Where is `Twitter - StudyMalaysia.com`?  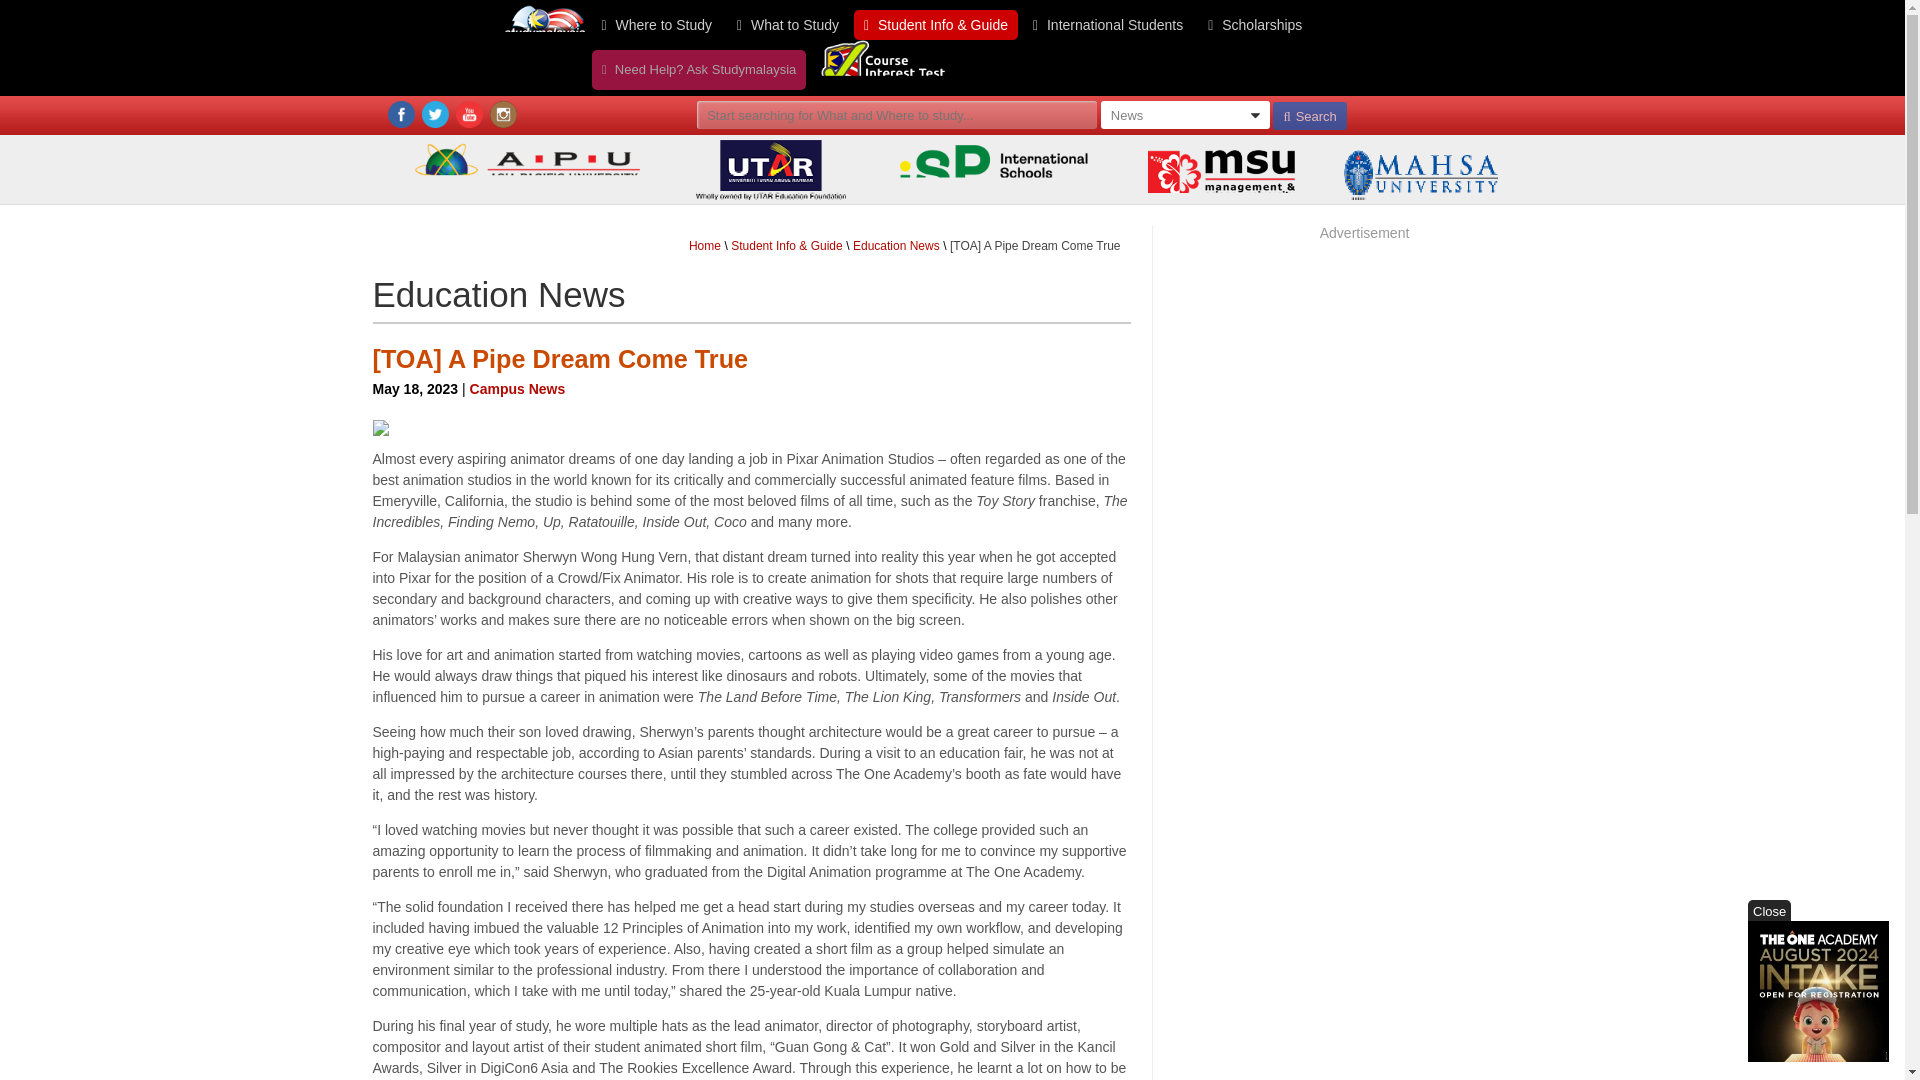 Twitter - StudyMalaysia.com is located at coordinates (436, 122).